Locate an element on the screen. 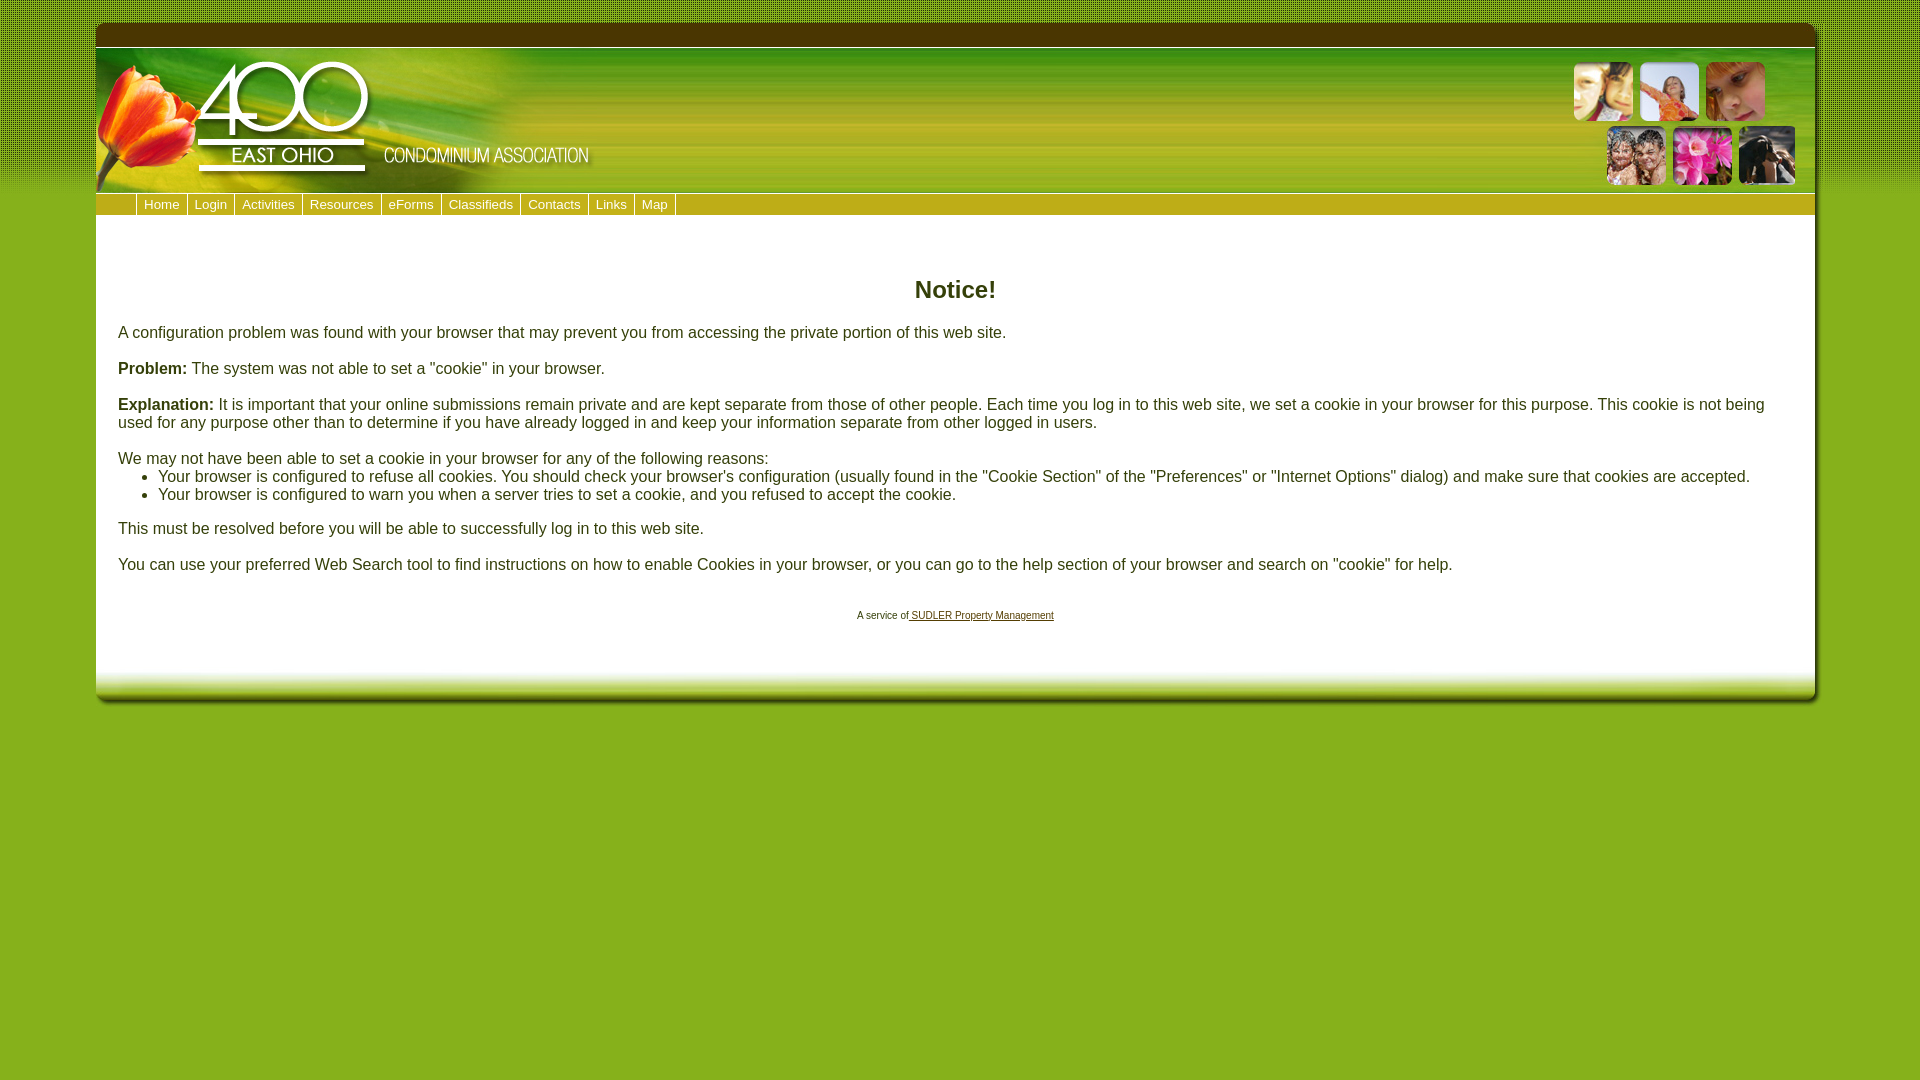 The image size is (1920, 1080). Home is located at coordinates (162, 204).